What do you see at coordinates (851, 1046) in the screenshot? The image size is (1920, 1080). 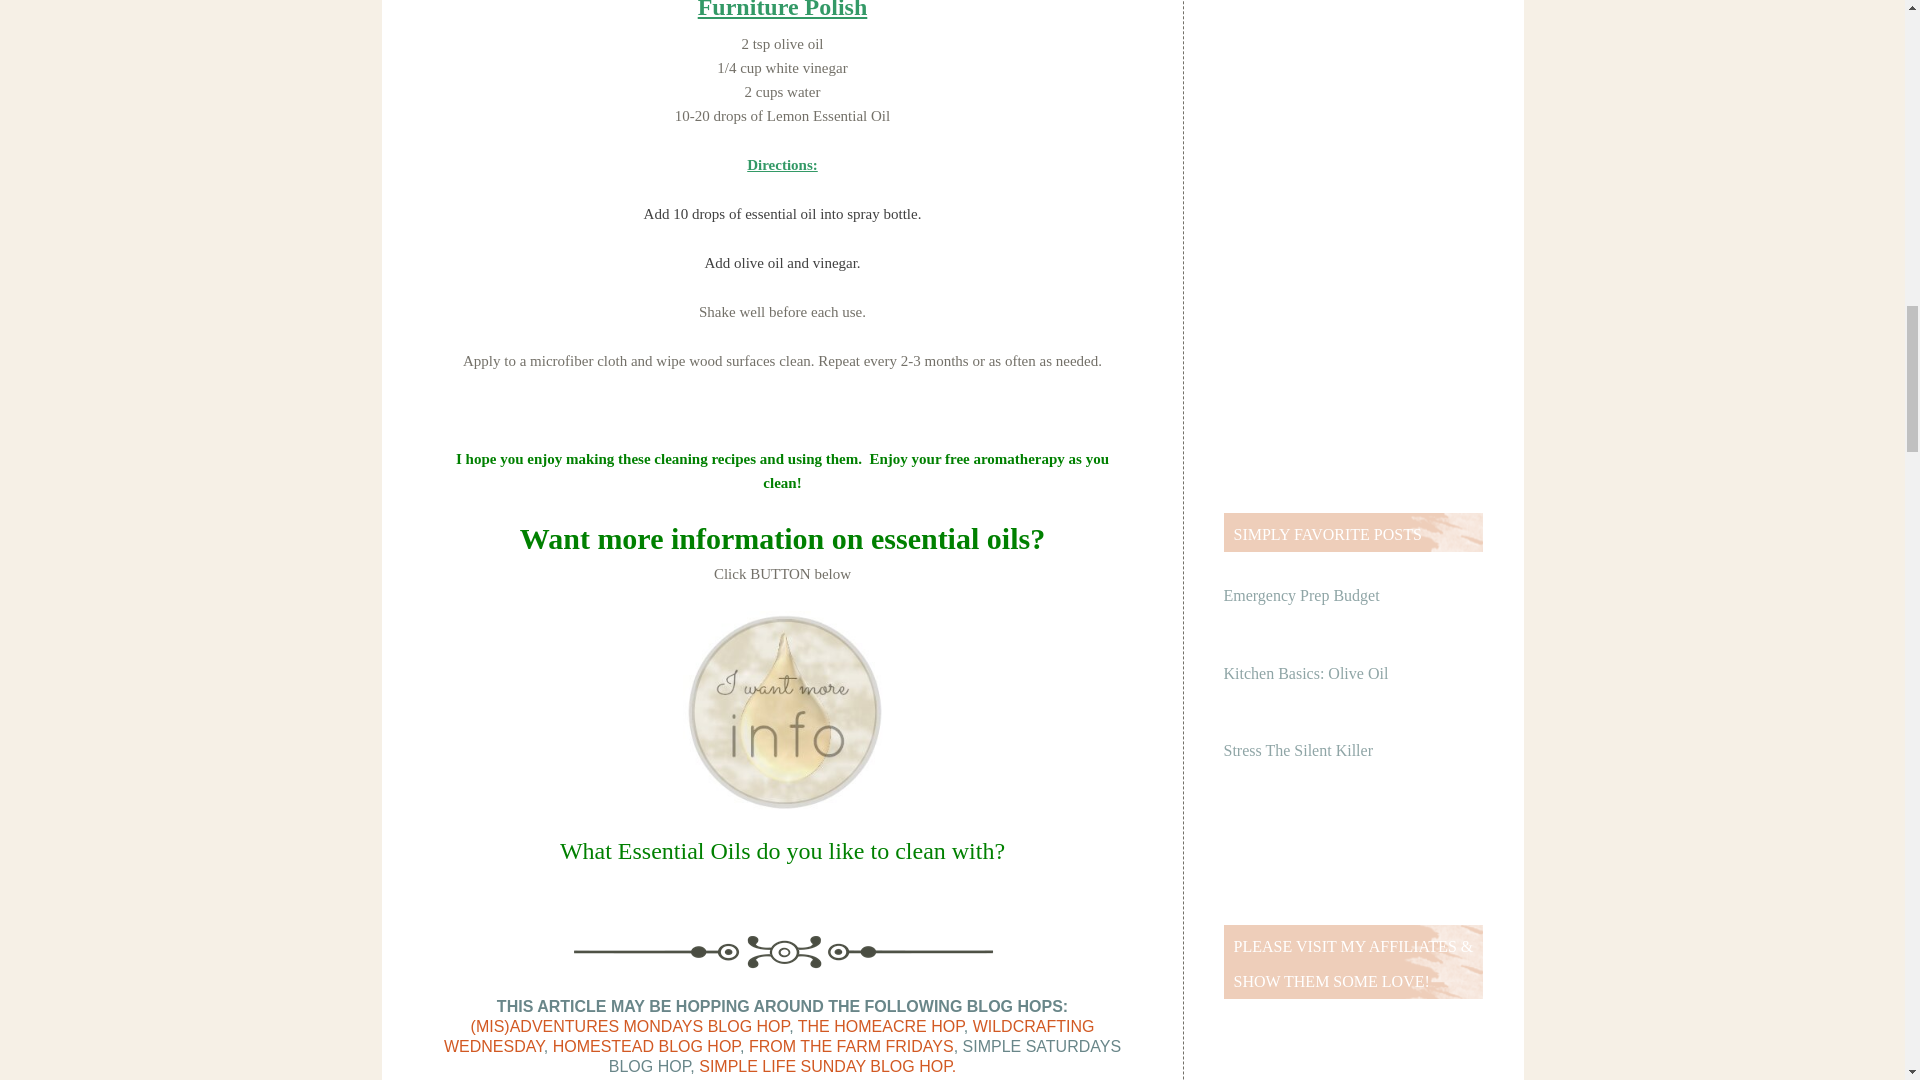 I see `FROM THE FARM FRIDAYS` at bounding box center [851, 1046].